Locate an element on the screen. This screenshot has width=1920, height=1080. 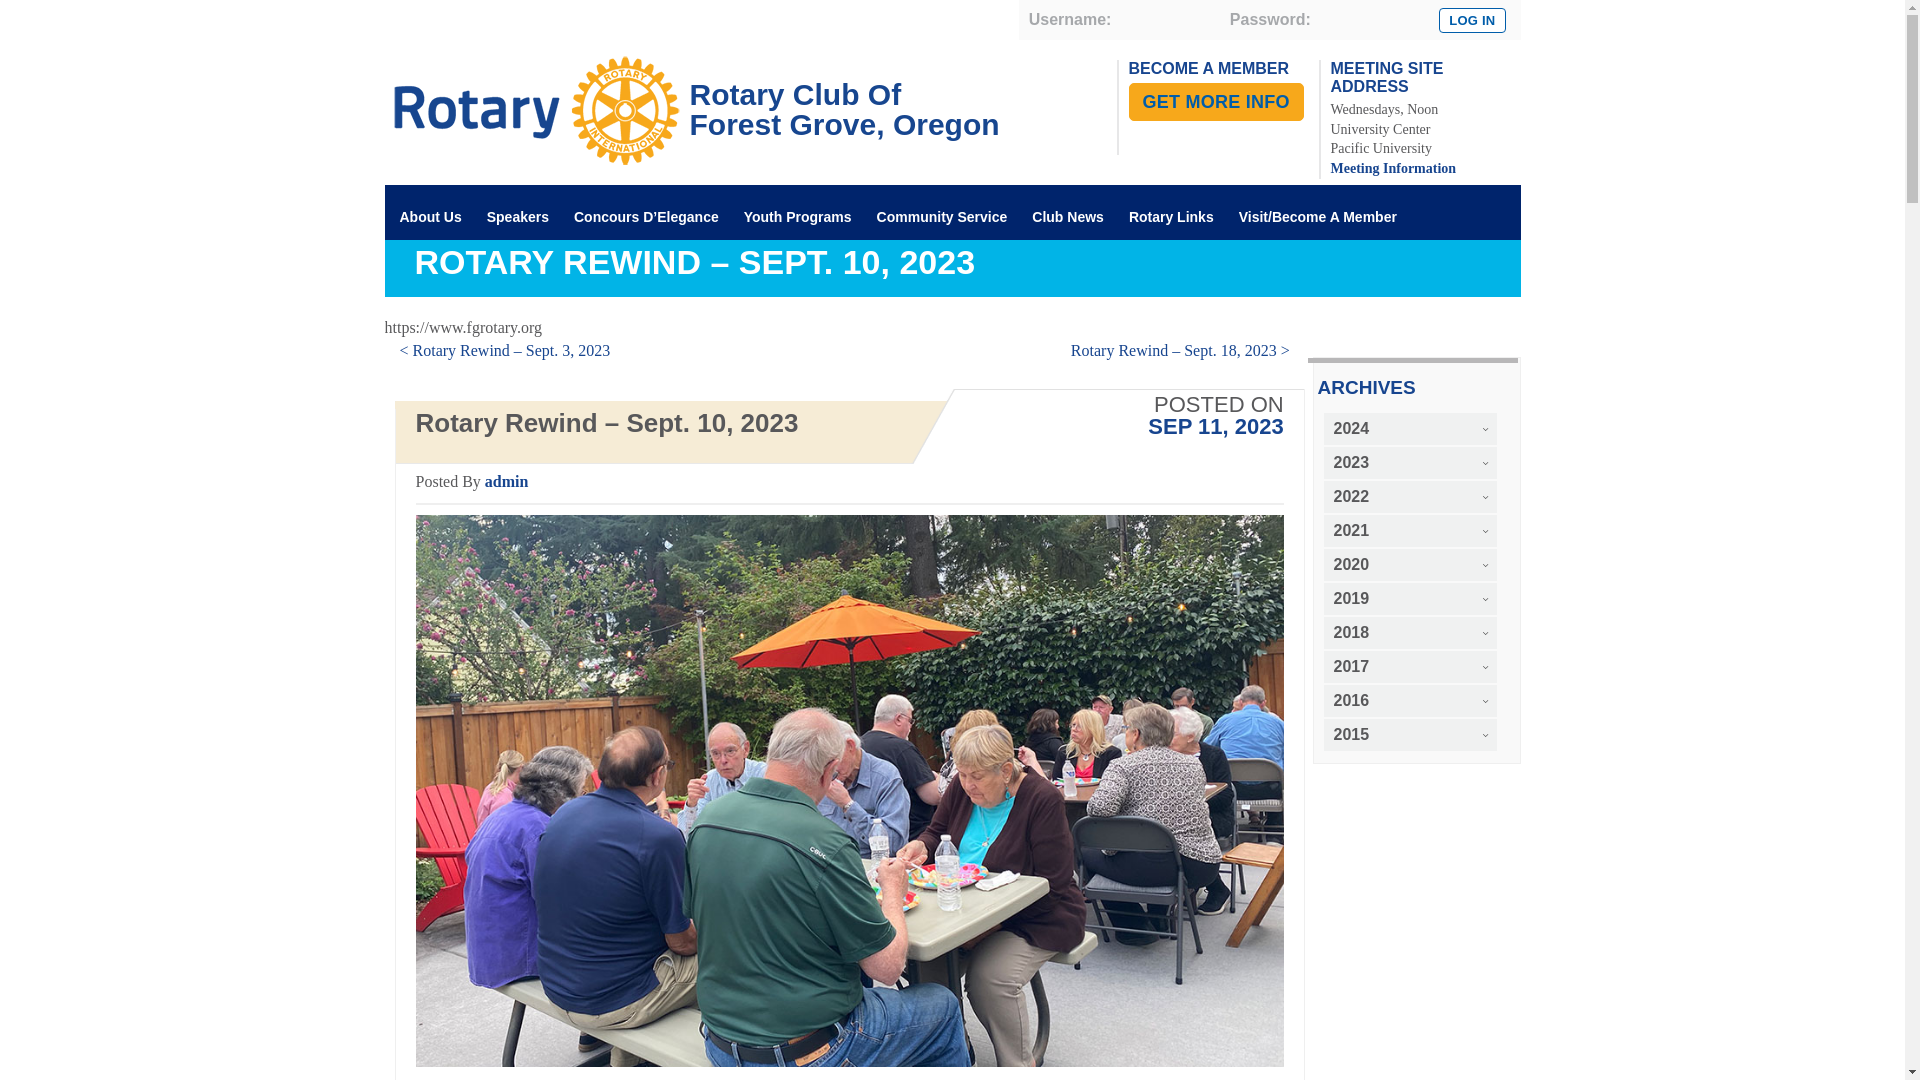
log In is located at coordinates (1392, 168).